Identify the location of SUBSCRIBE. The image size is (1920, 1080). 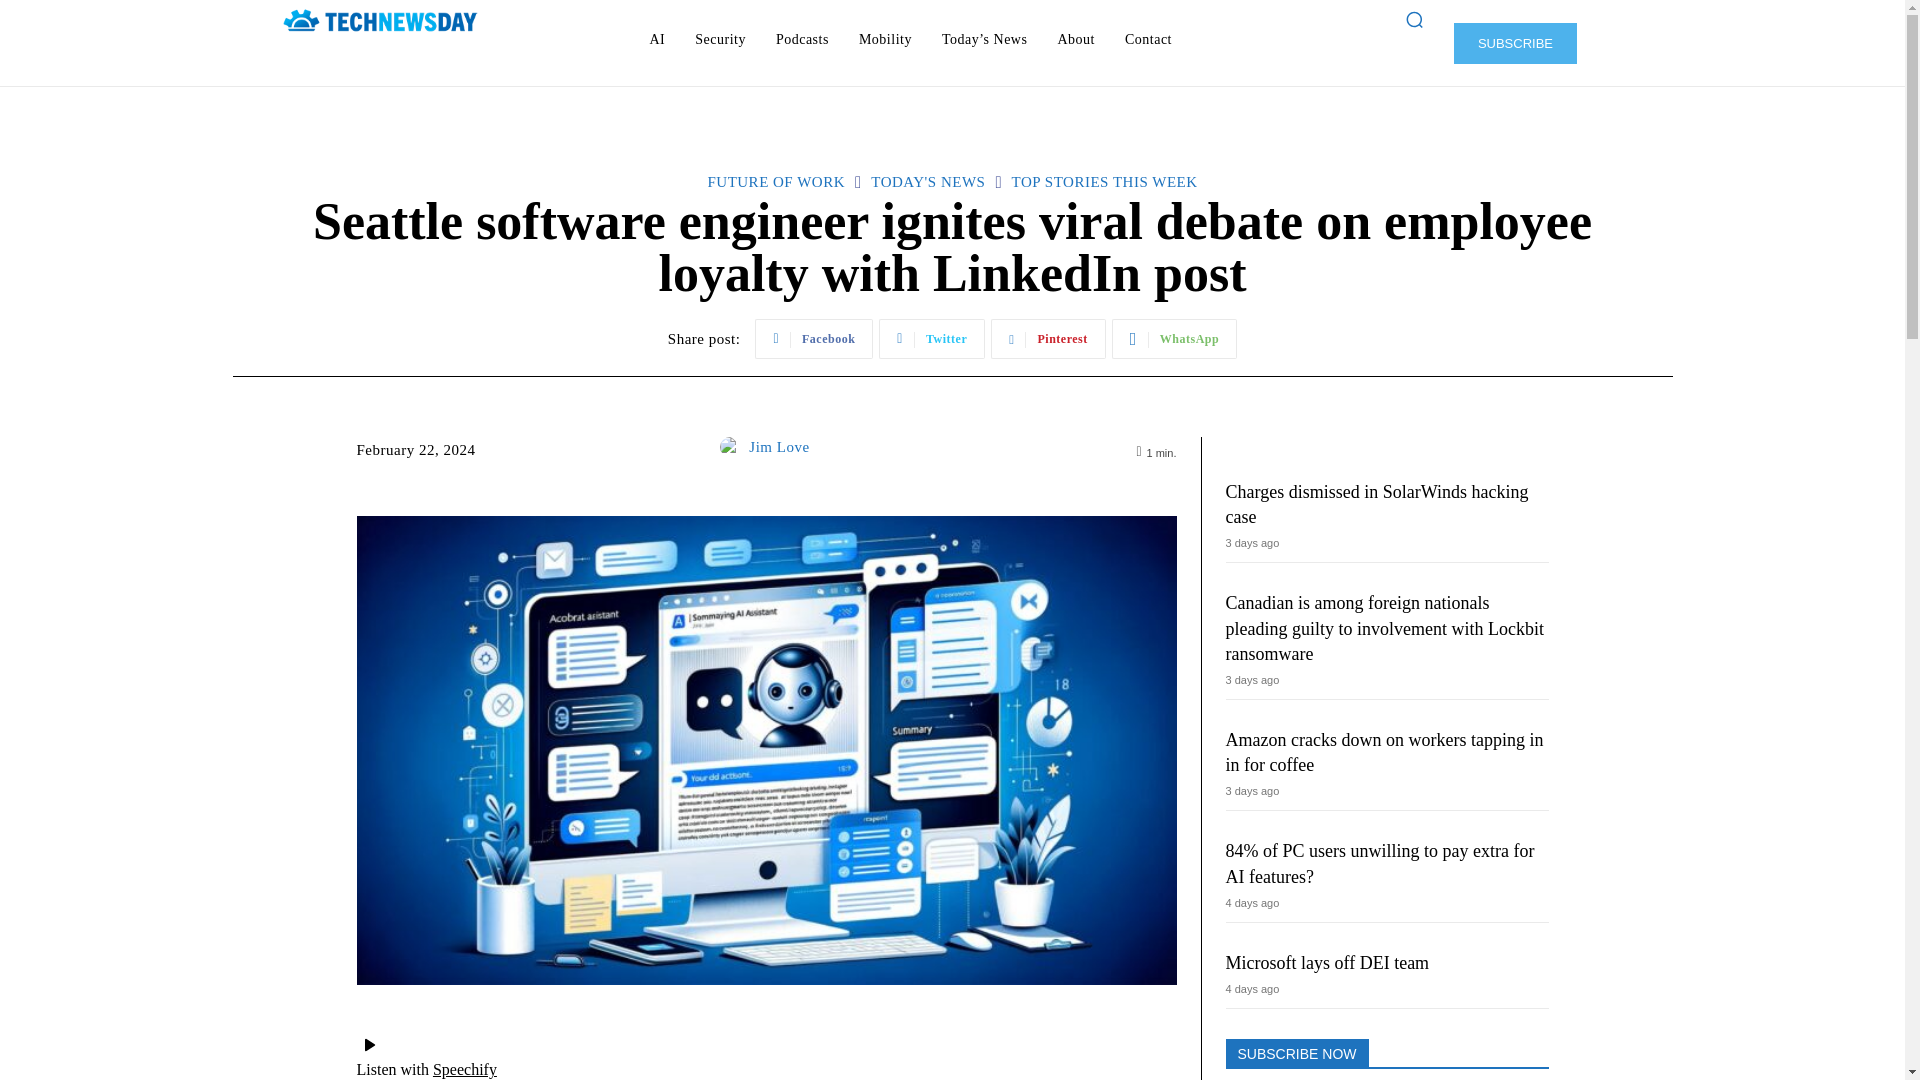
(1514, 42).